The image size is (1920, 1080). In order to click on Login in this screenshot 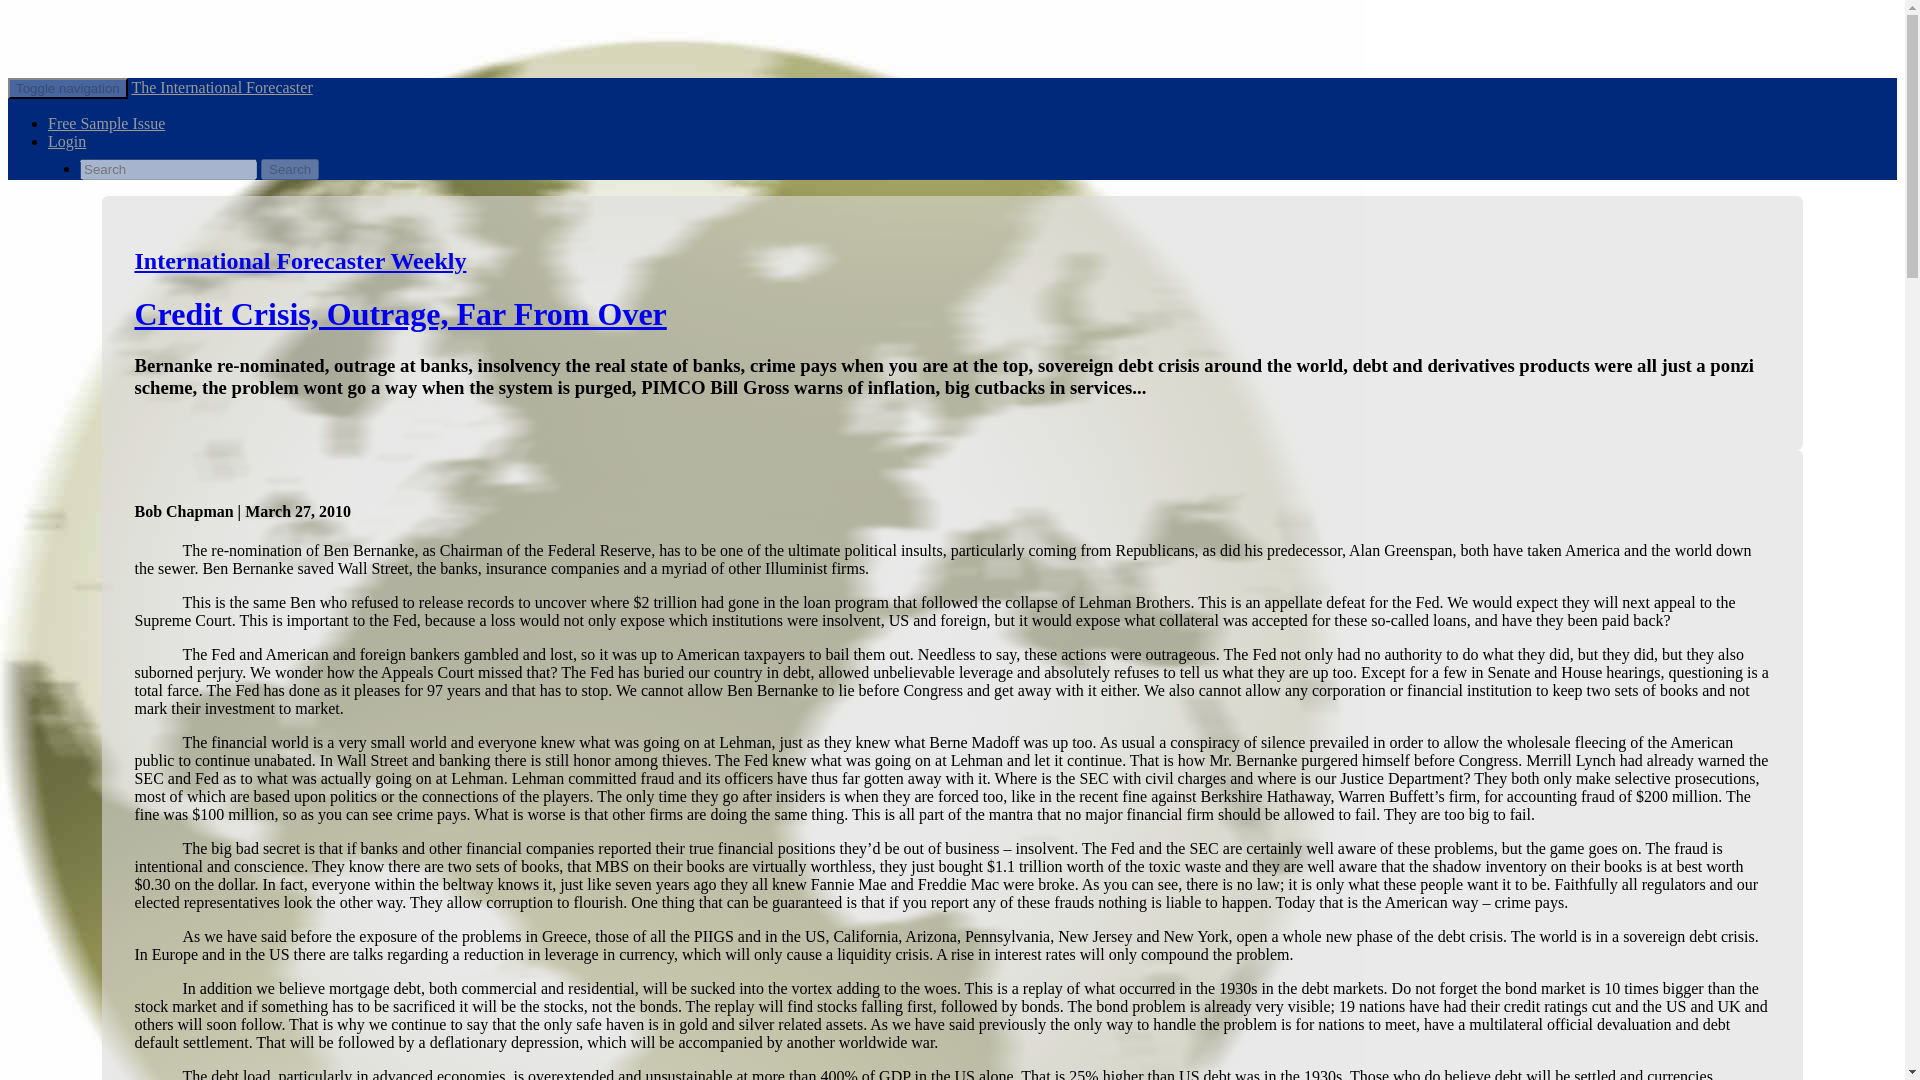, I will do `click(67, 141)`.